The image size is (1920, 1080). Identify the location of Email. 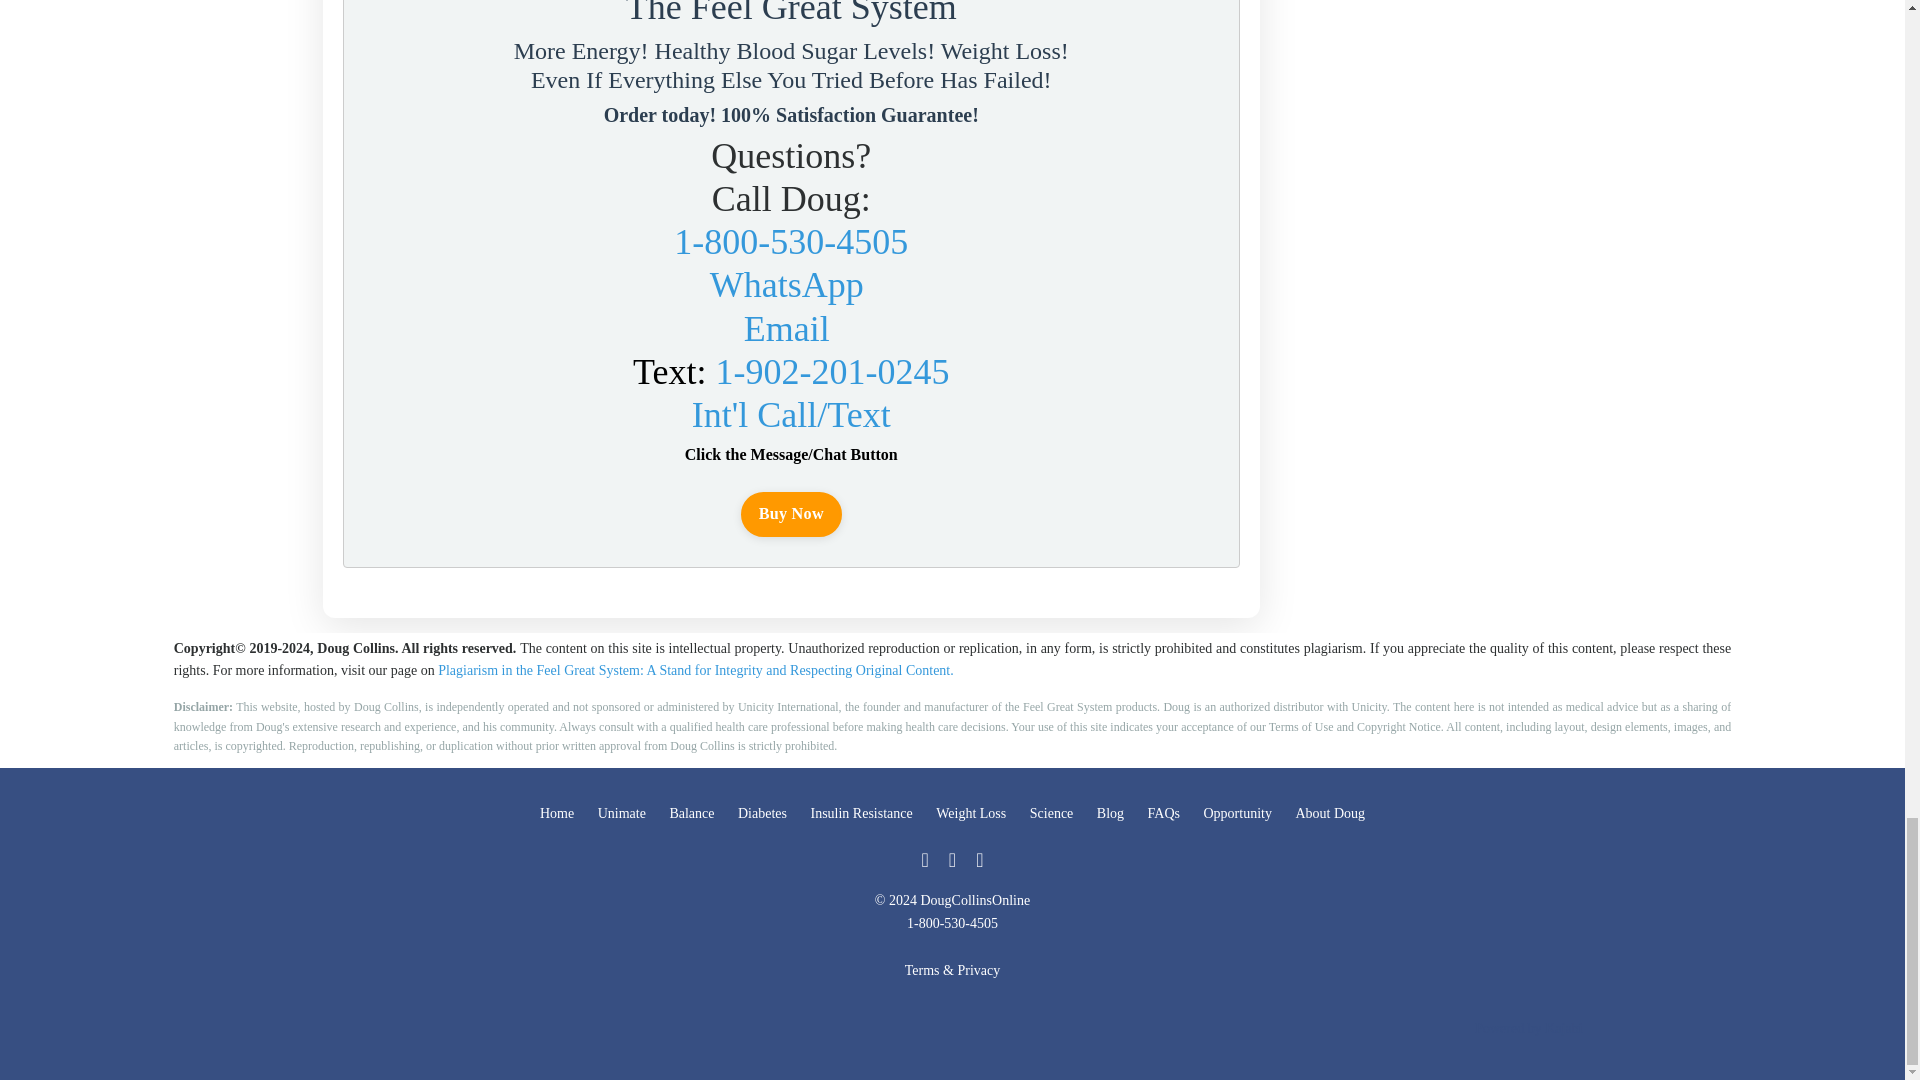
(786, 328).